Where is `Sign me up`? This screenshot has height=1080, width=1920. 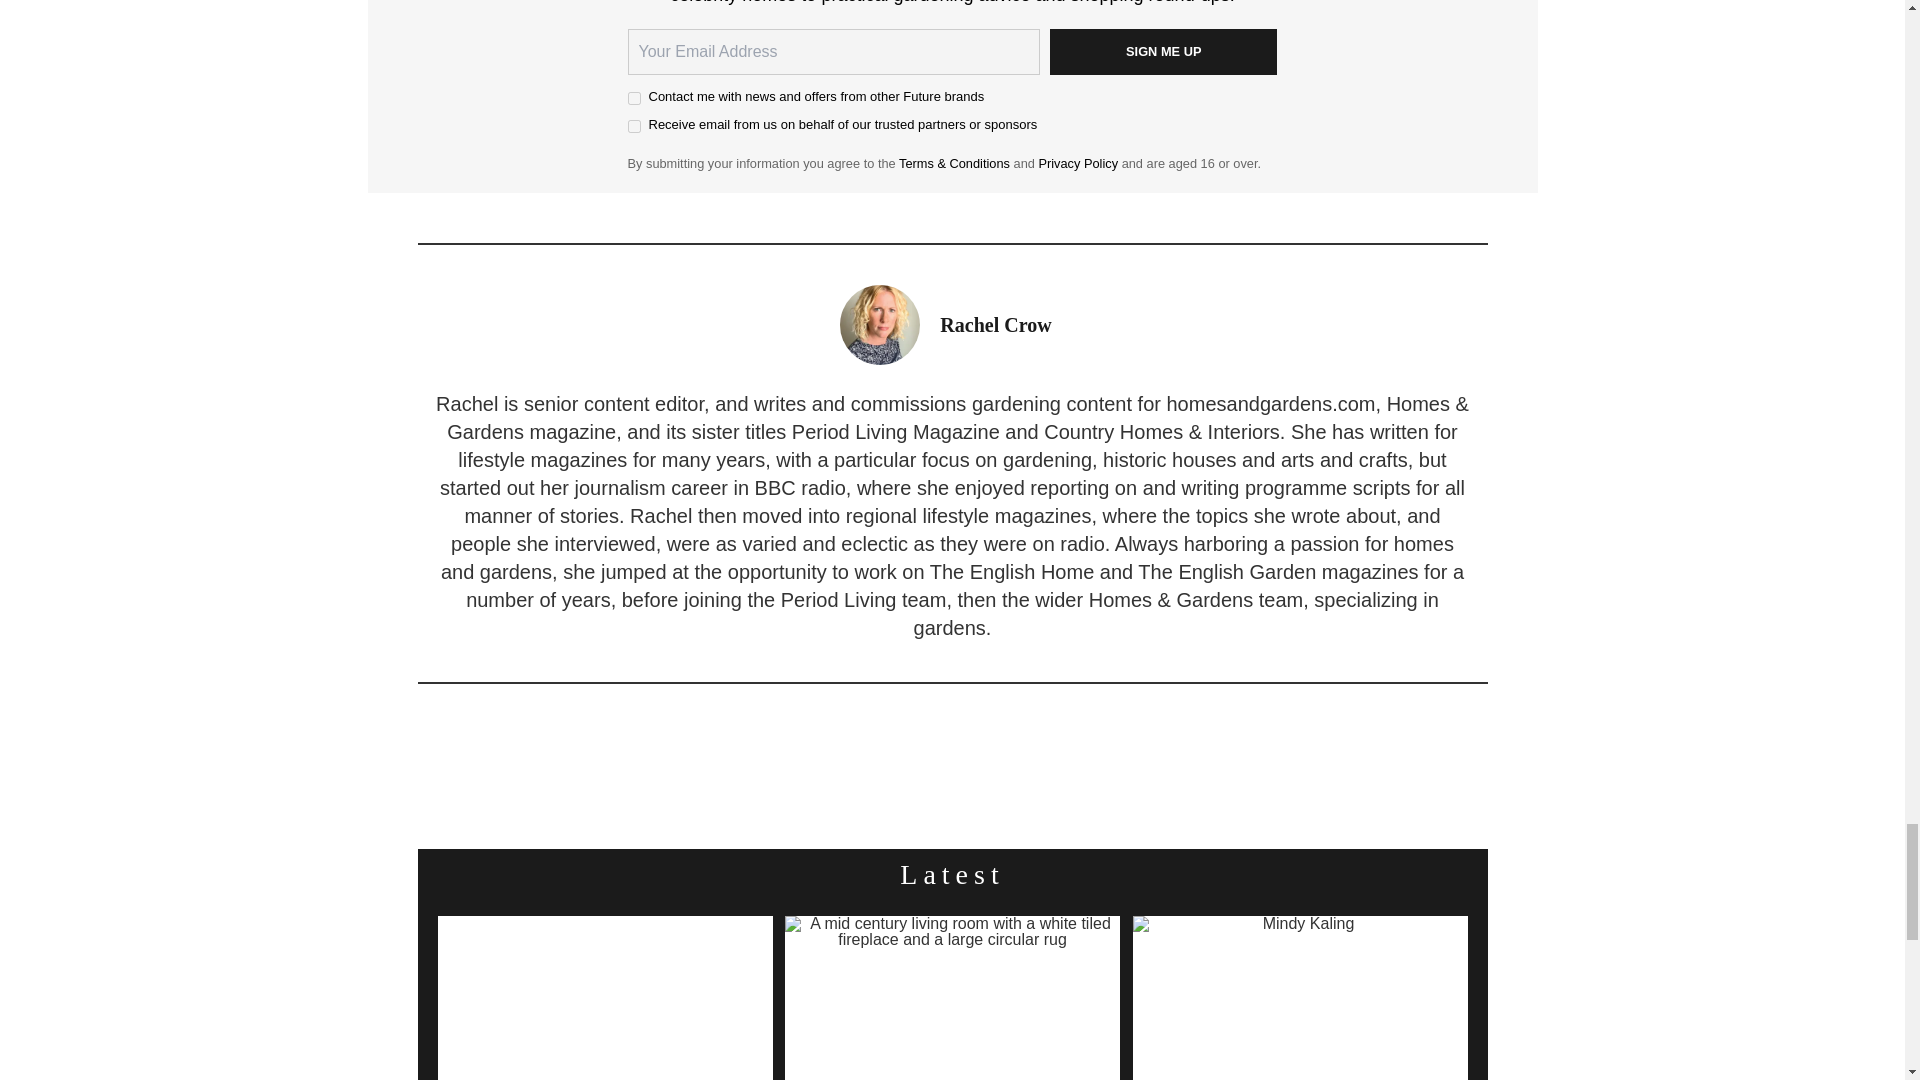
Sign me up is located at coordinates (1164, 52).